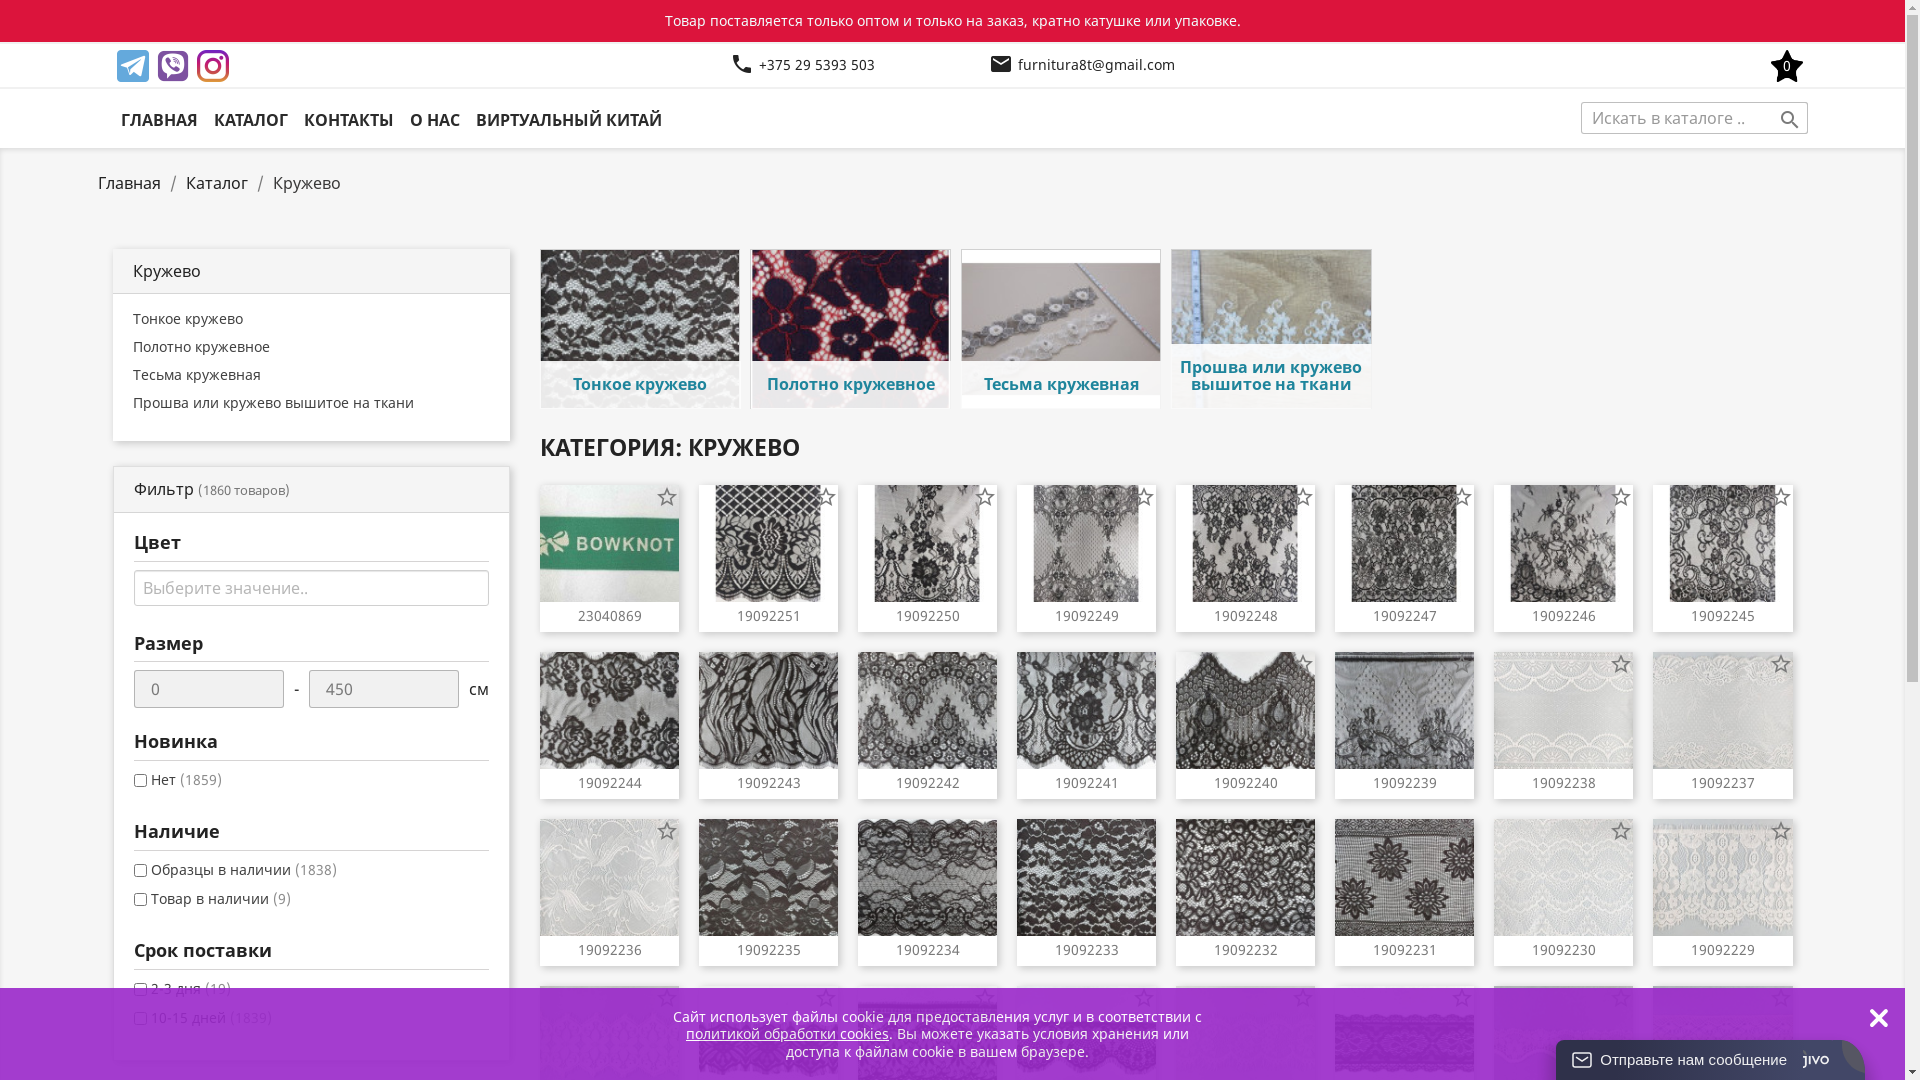 This screenshot has width=1920, height=1080. What do you see at coordinates (826, 998) in the screenshot?
I see `star_border` at bounding box center [826, 998].